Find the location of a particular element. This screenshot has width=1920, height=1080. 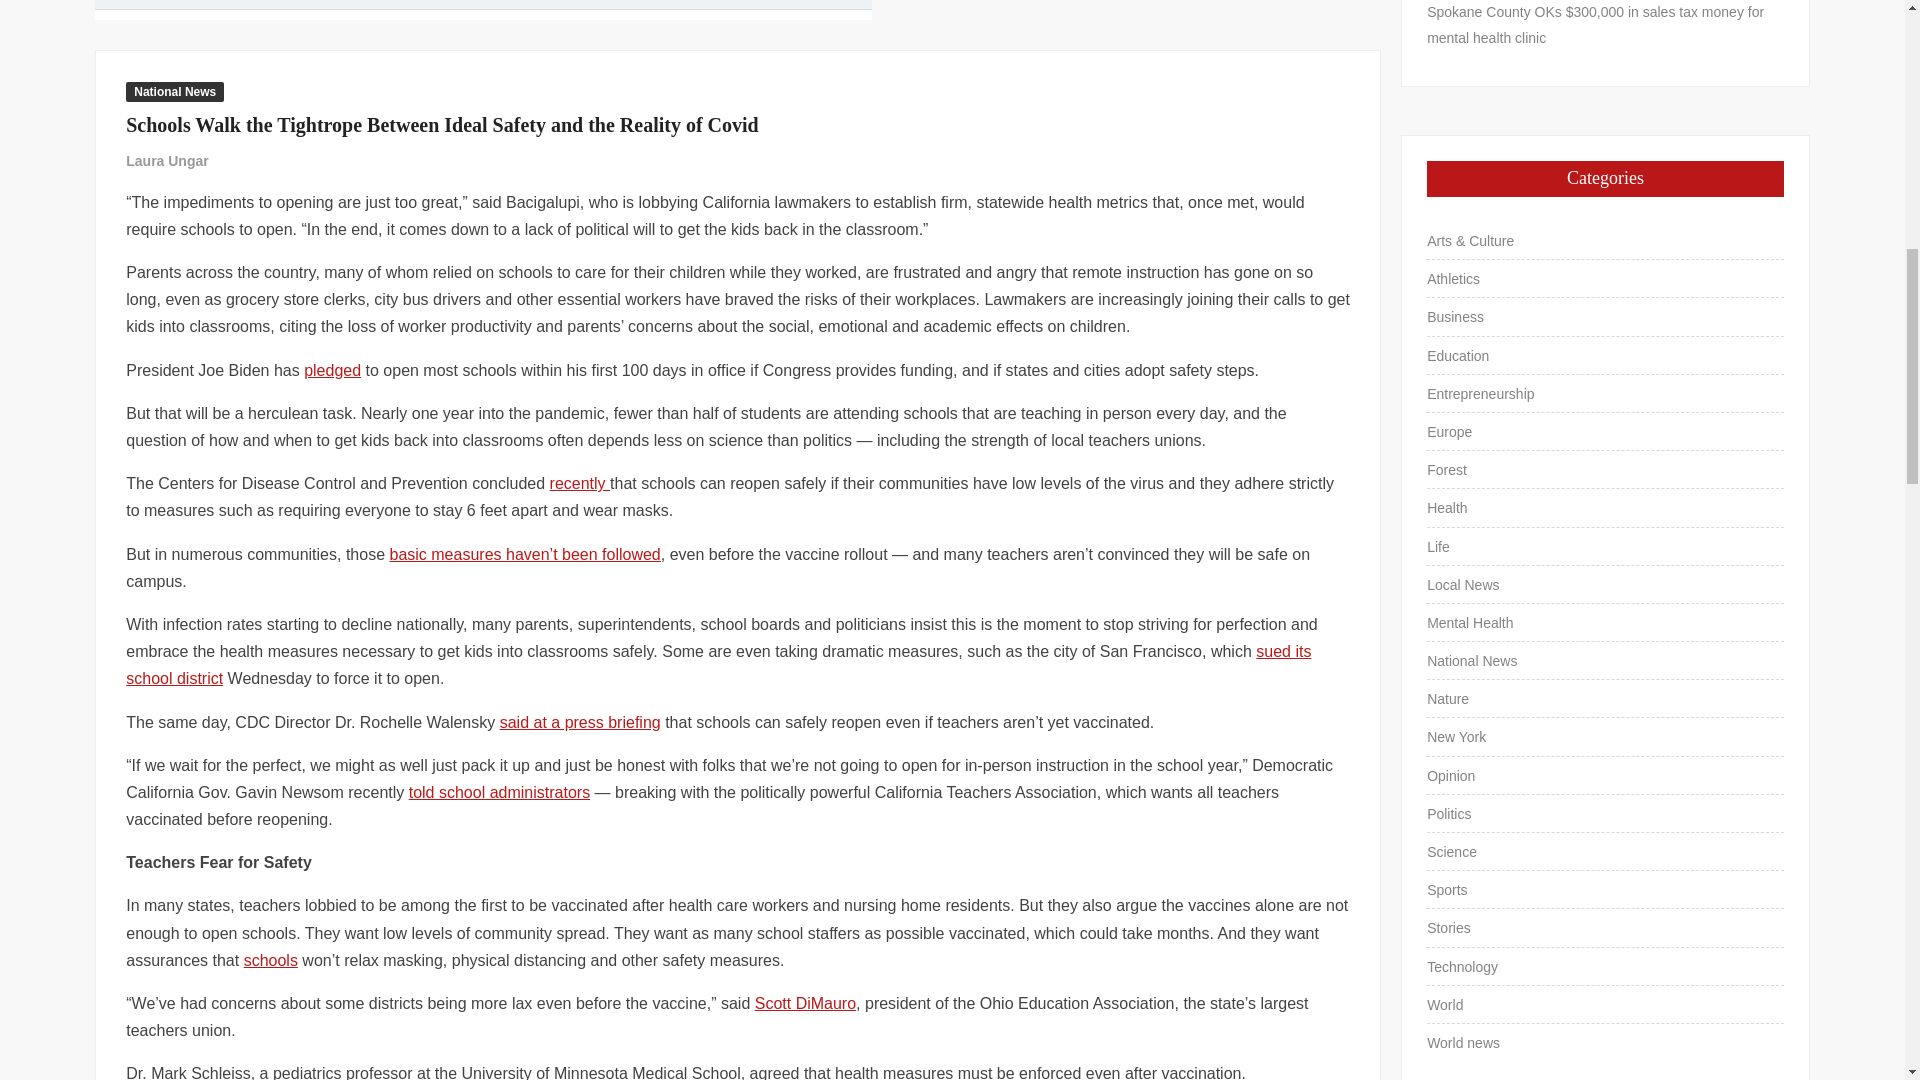

pledged is located at coordinates (332, 370).